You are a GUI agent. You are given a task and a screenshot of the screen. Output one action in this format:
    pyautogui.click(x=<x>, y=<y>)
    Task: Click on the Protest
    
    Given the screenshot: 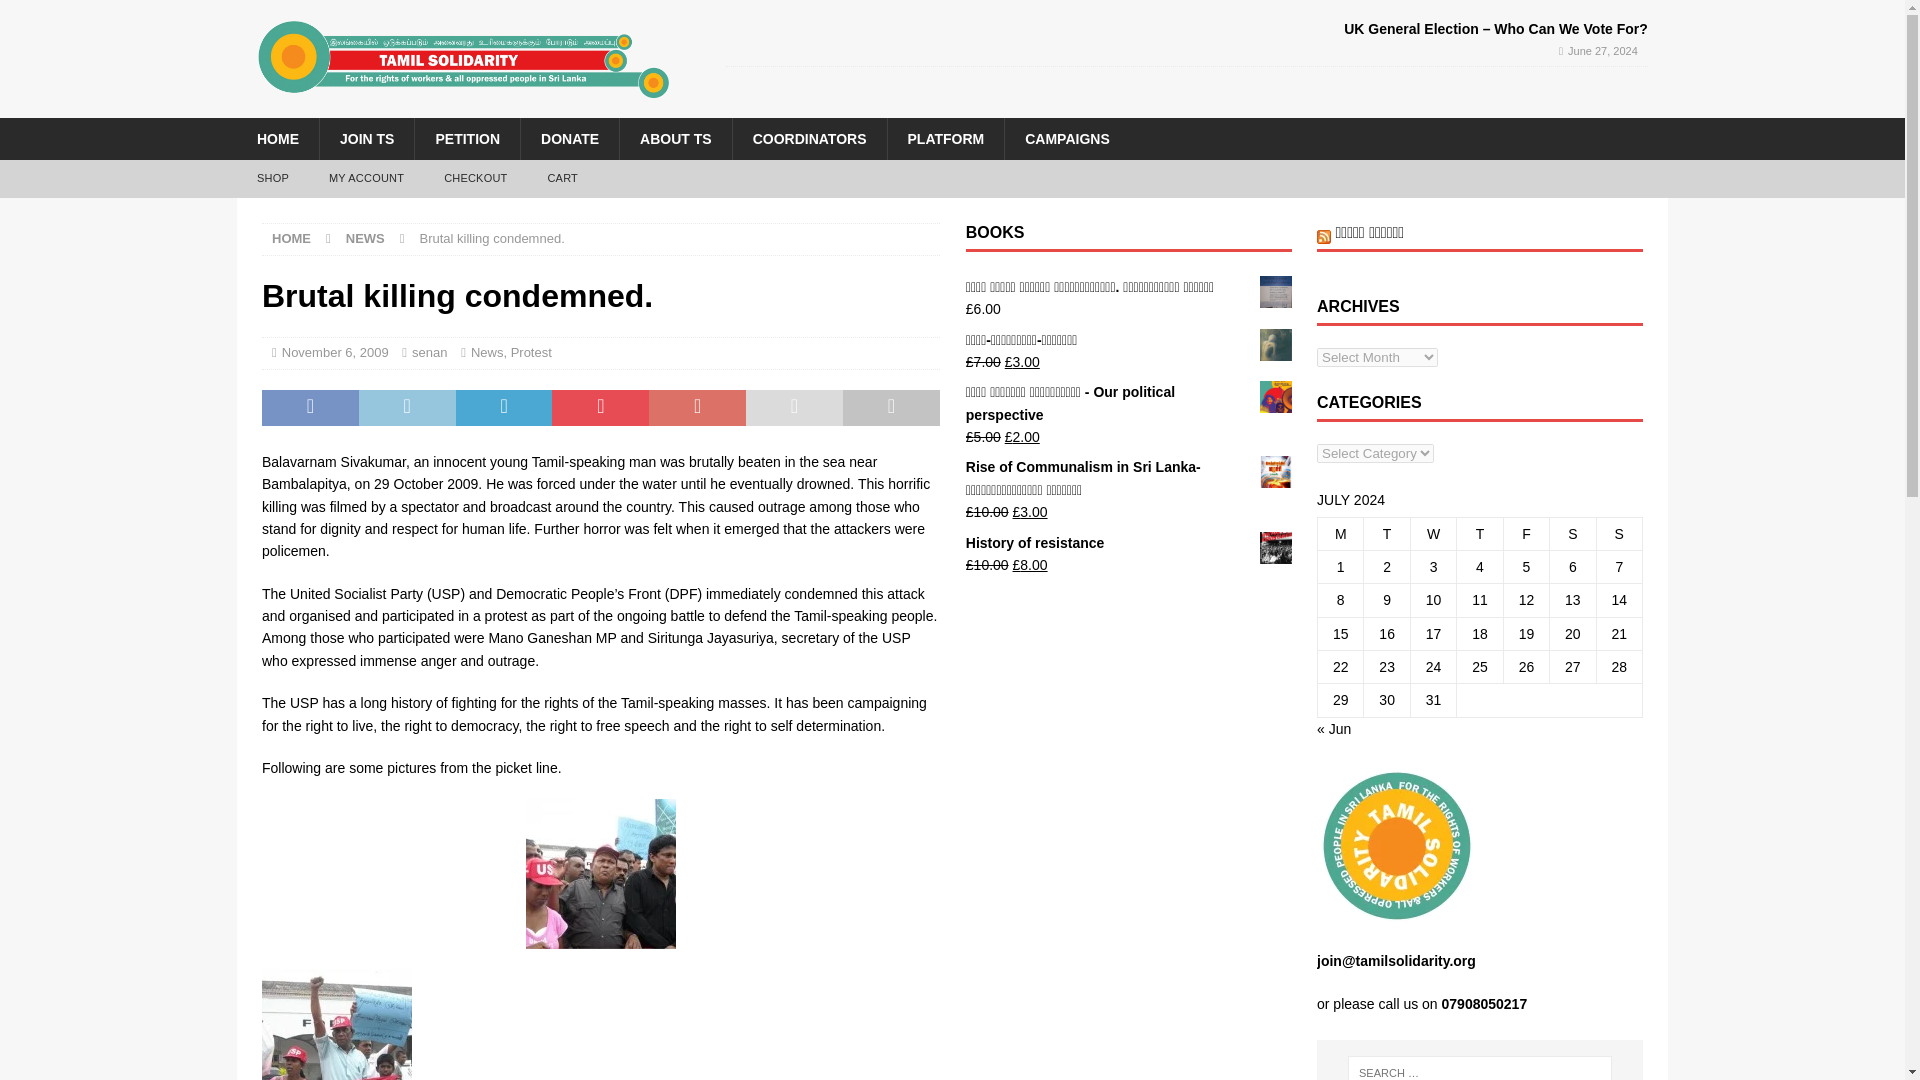 What is the action you would take?
    pyautogui.click(x=531, y=352)
    